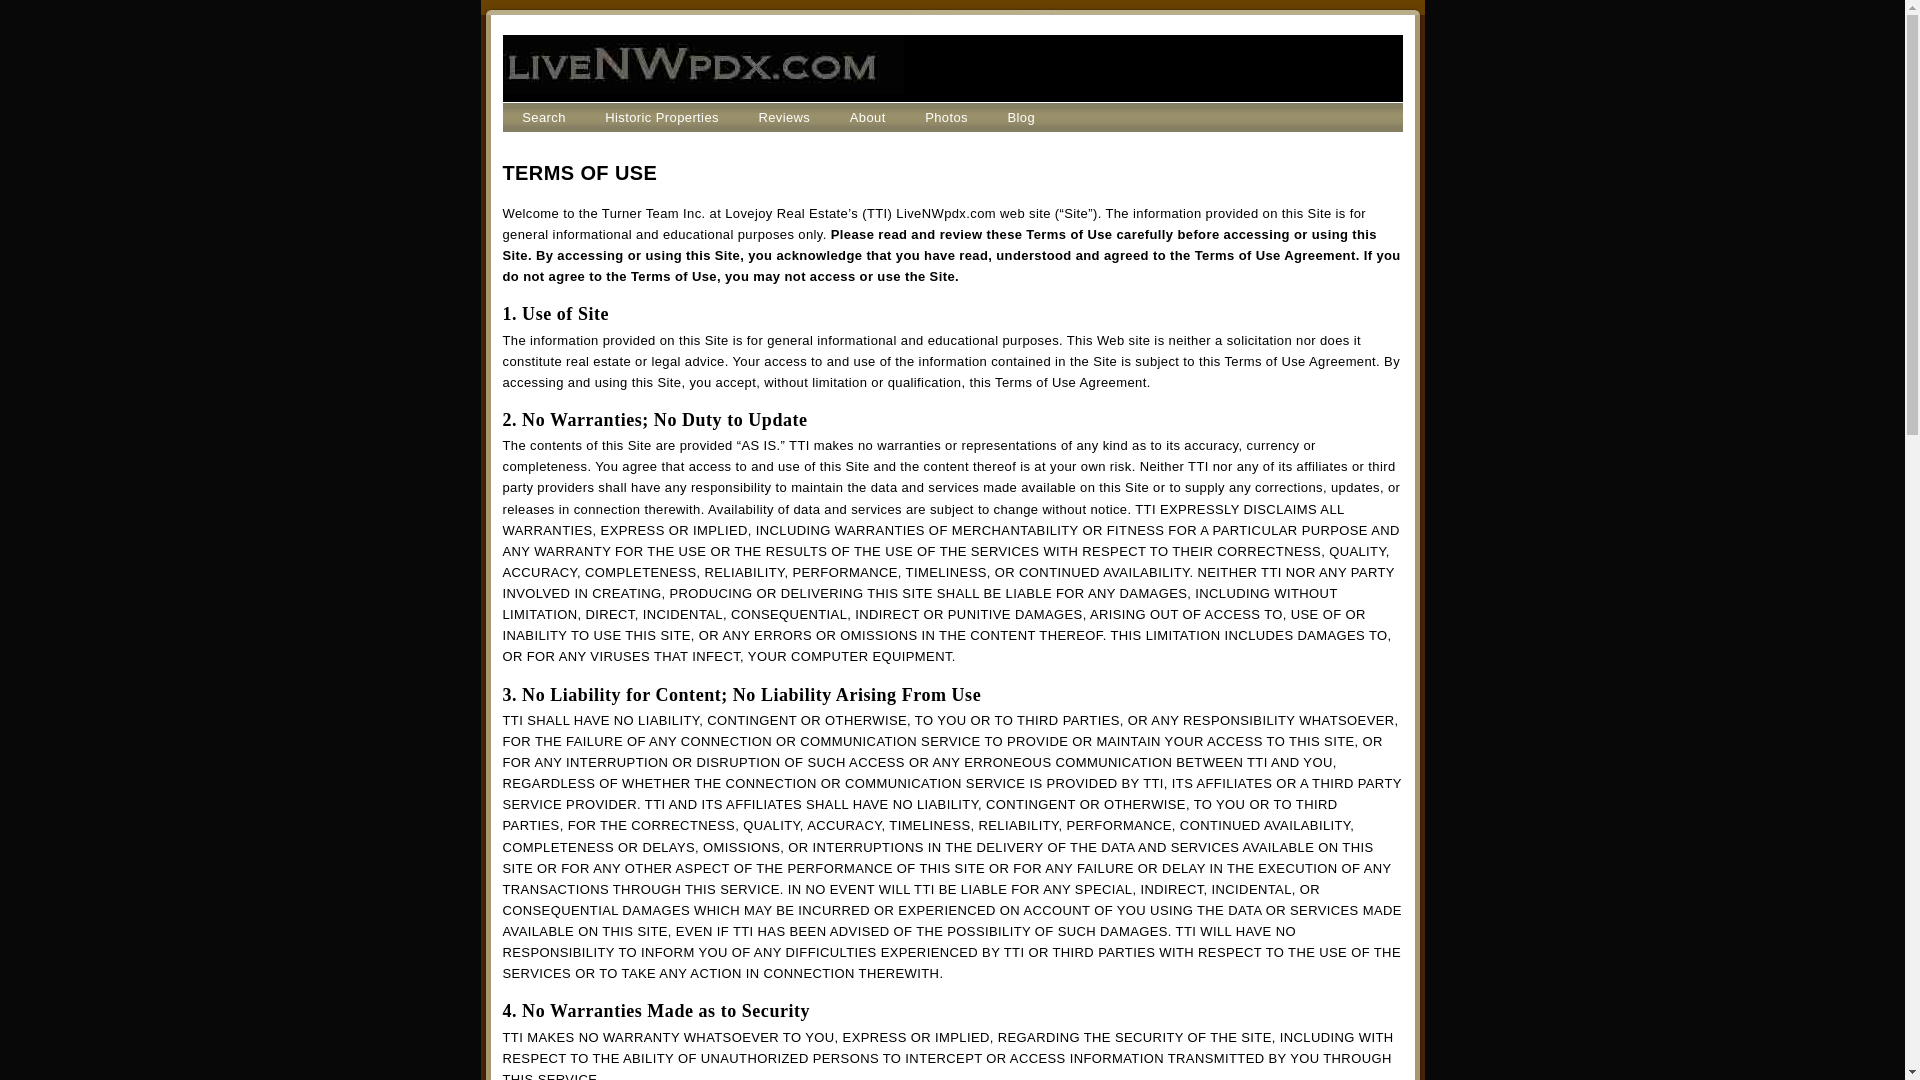  Describe the element at coordinates (946, 117) in the screenshot. I see `Photos` at that location.